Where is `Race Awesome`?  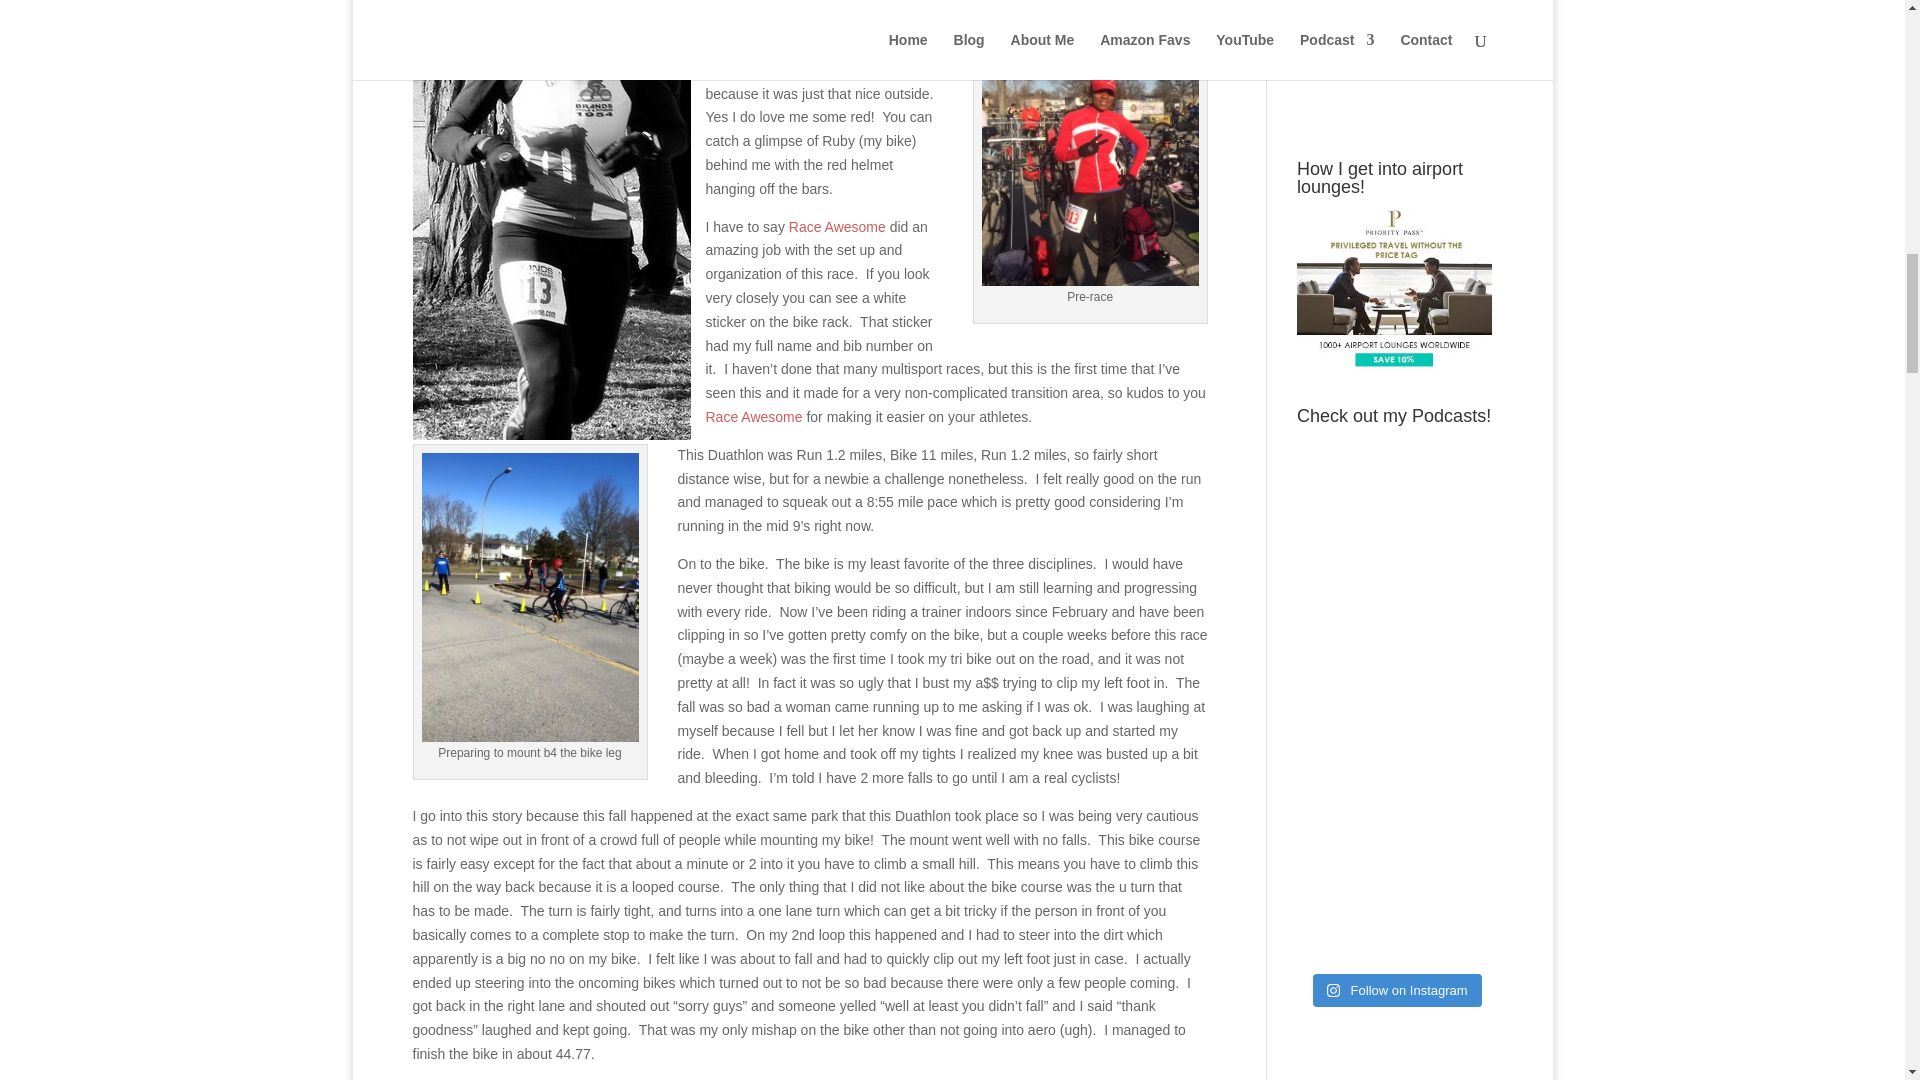 Race Awesome is located at coordinates (837, 227).